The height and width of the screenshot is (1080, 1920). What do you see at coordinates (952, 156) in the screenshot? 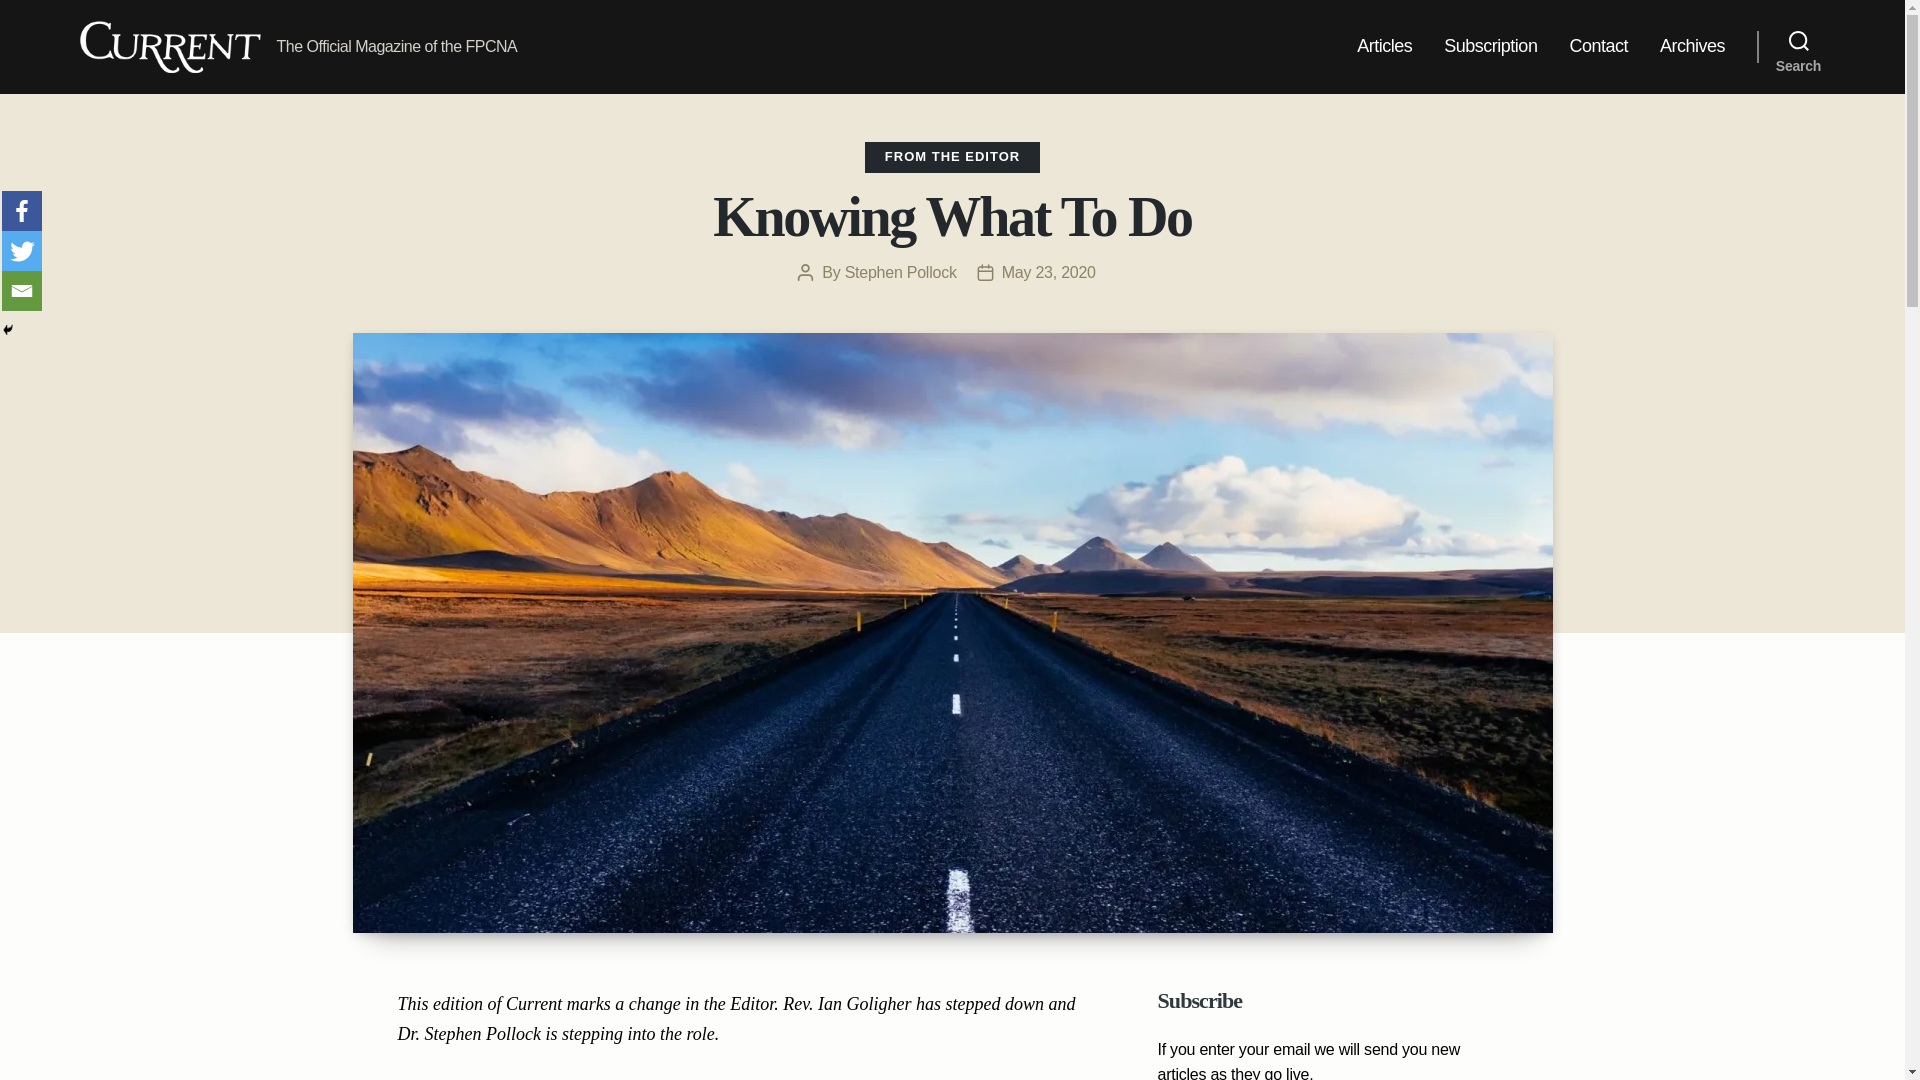
I see `FROM THE EDITOR` at bounding box center [952, 156].